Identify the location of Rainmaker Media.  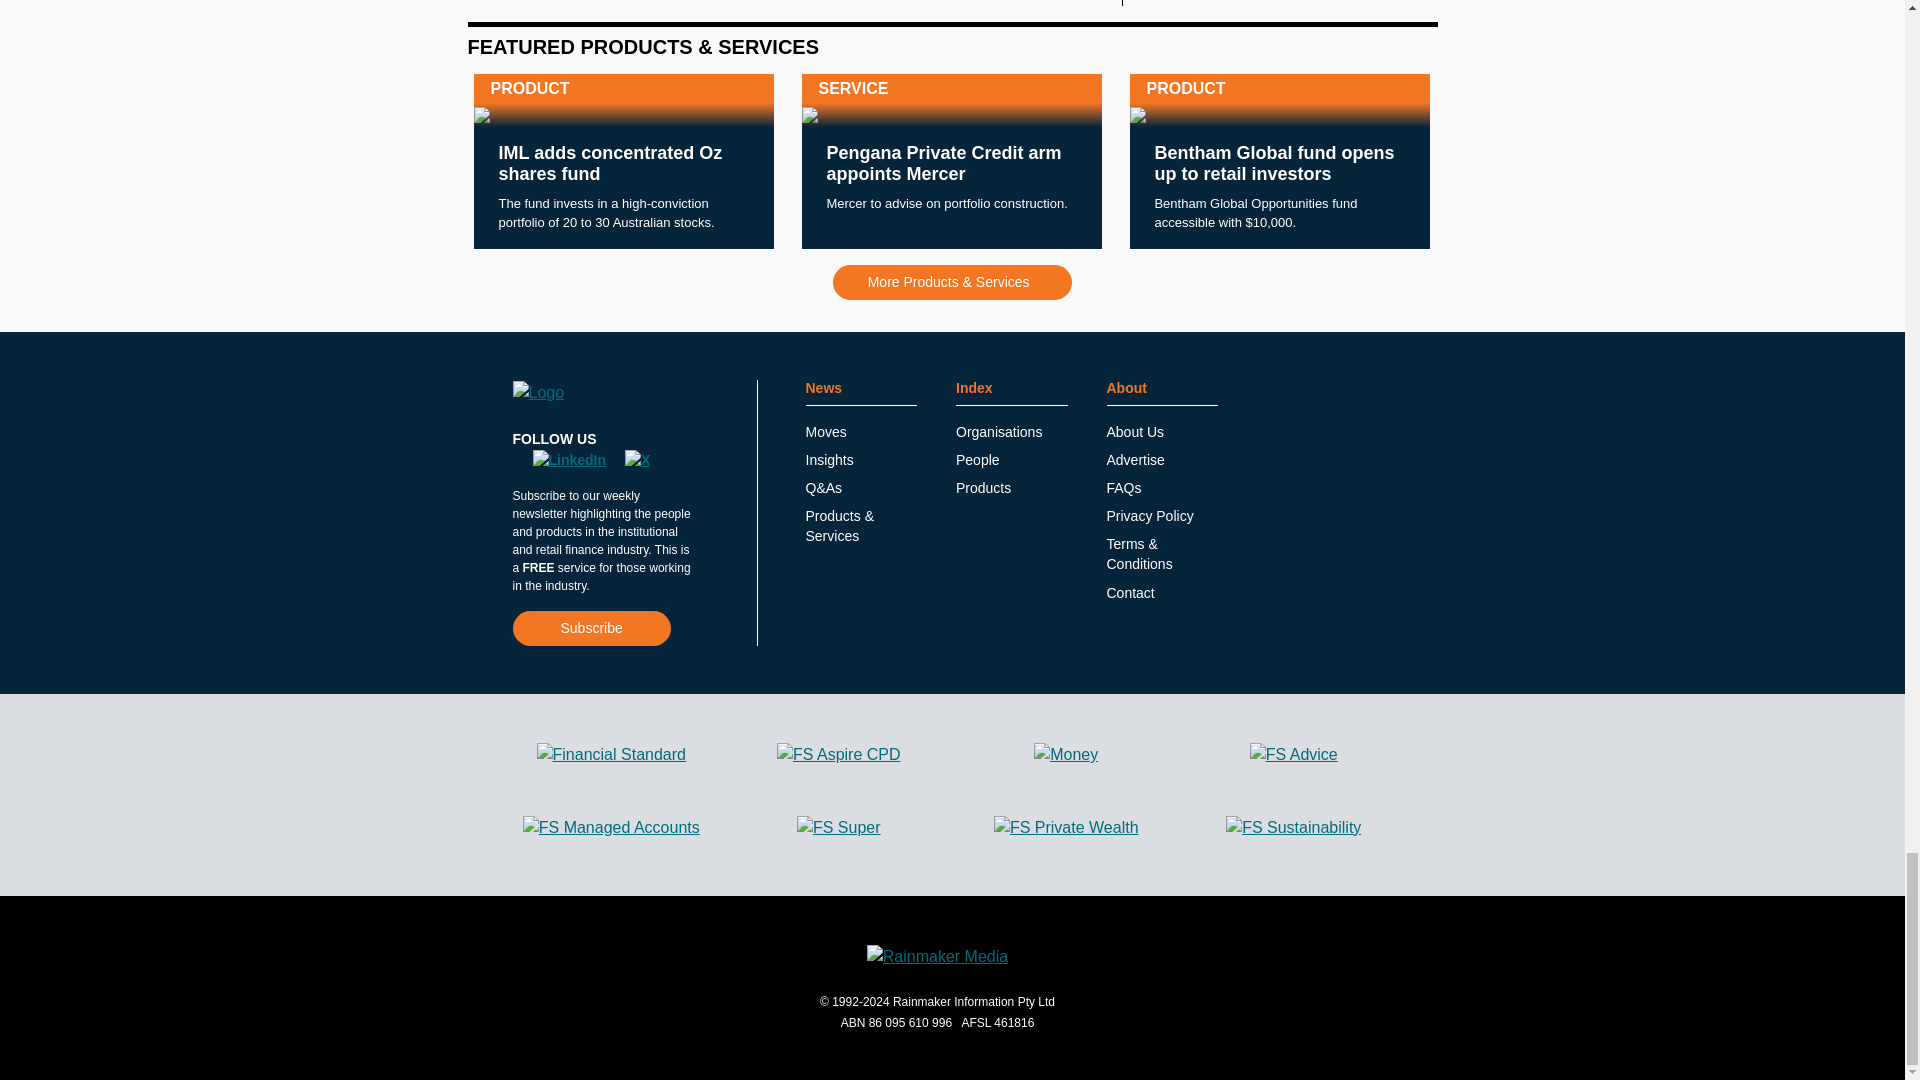
(938, 956).